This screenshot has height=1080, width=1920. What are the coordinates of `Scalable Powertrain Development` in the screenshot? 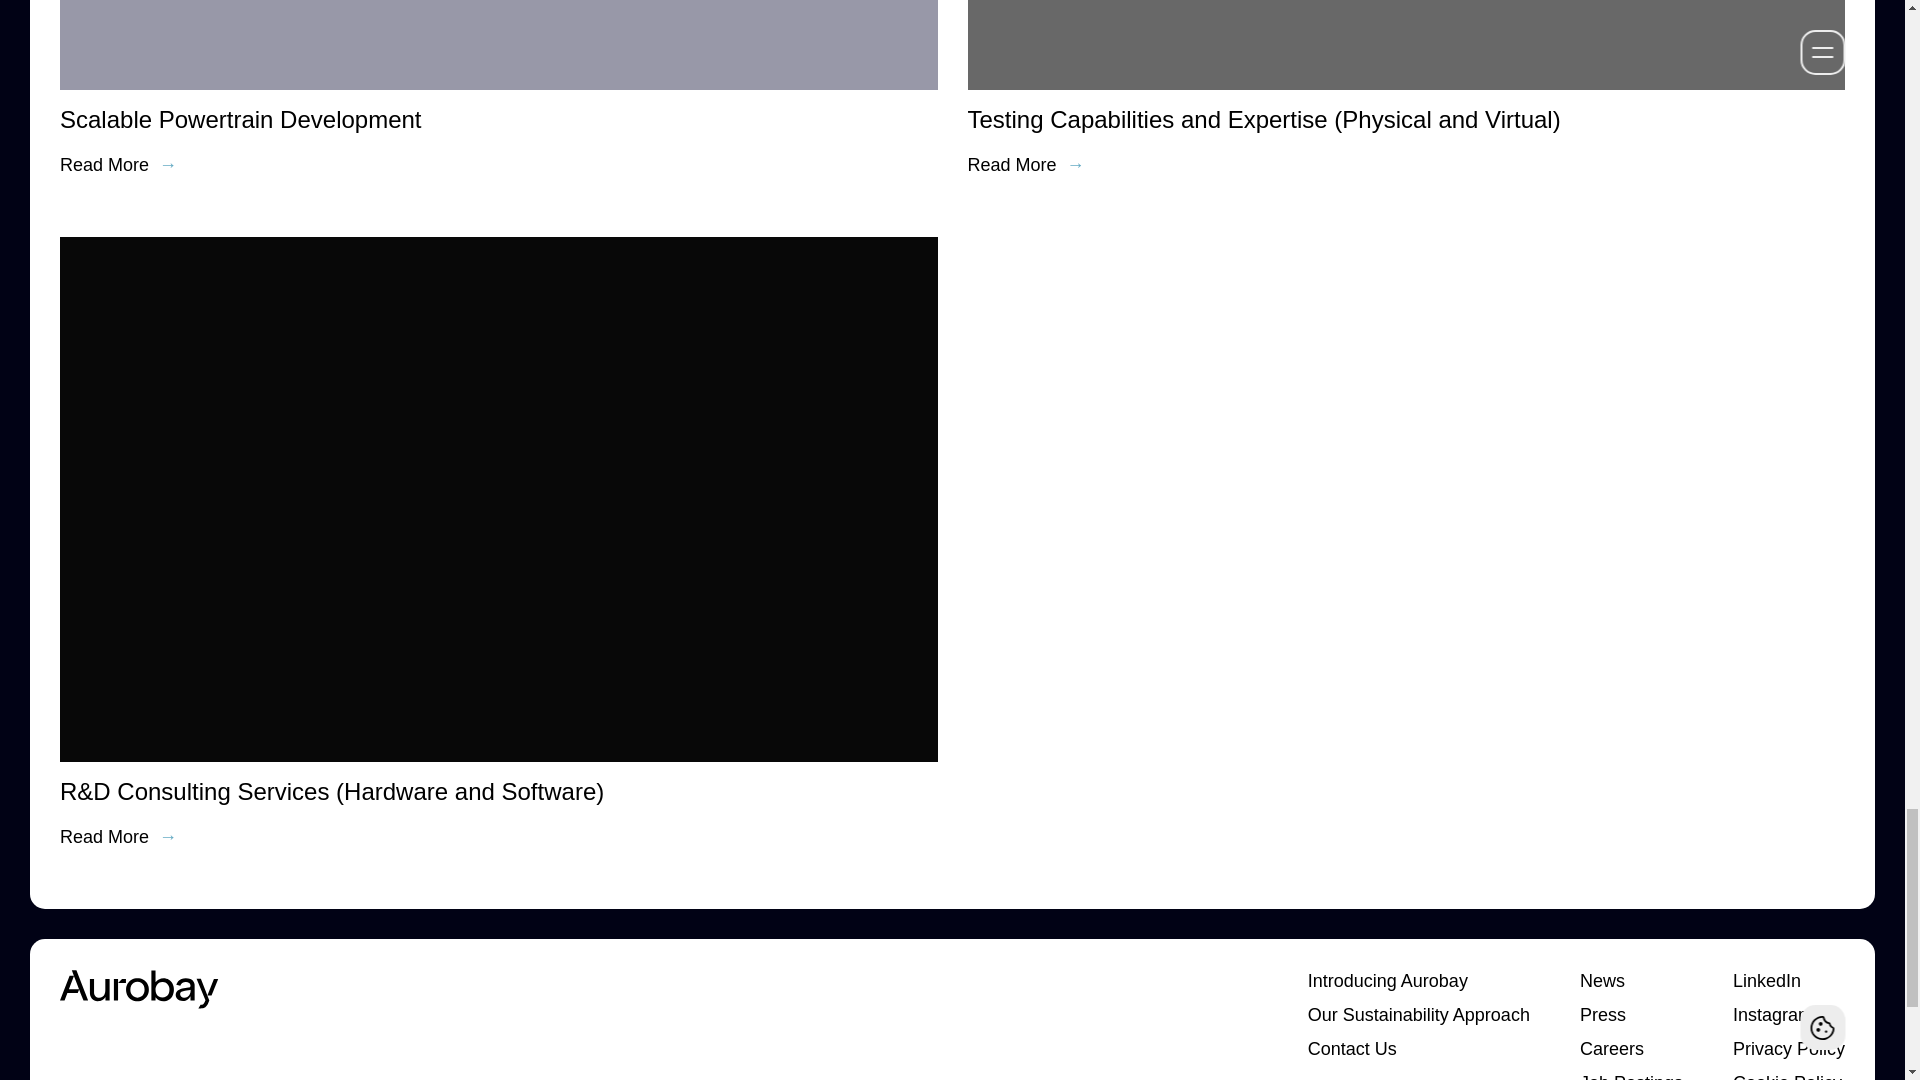 It's located at (240, 118).